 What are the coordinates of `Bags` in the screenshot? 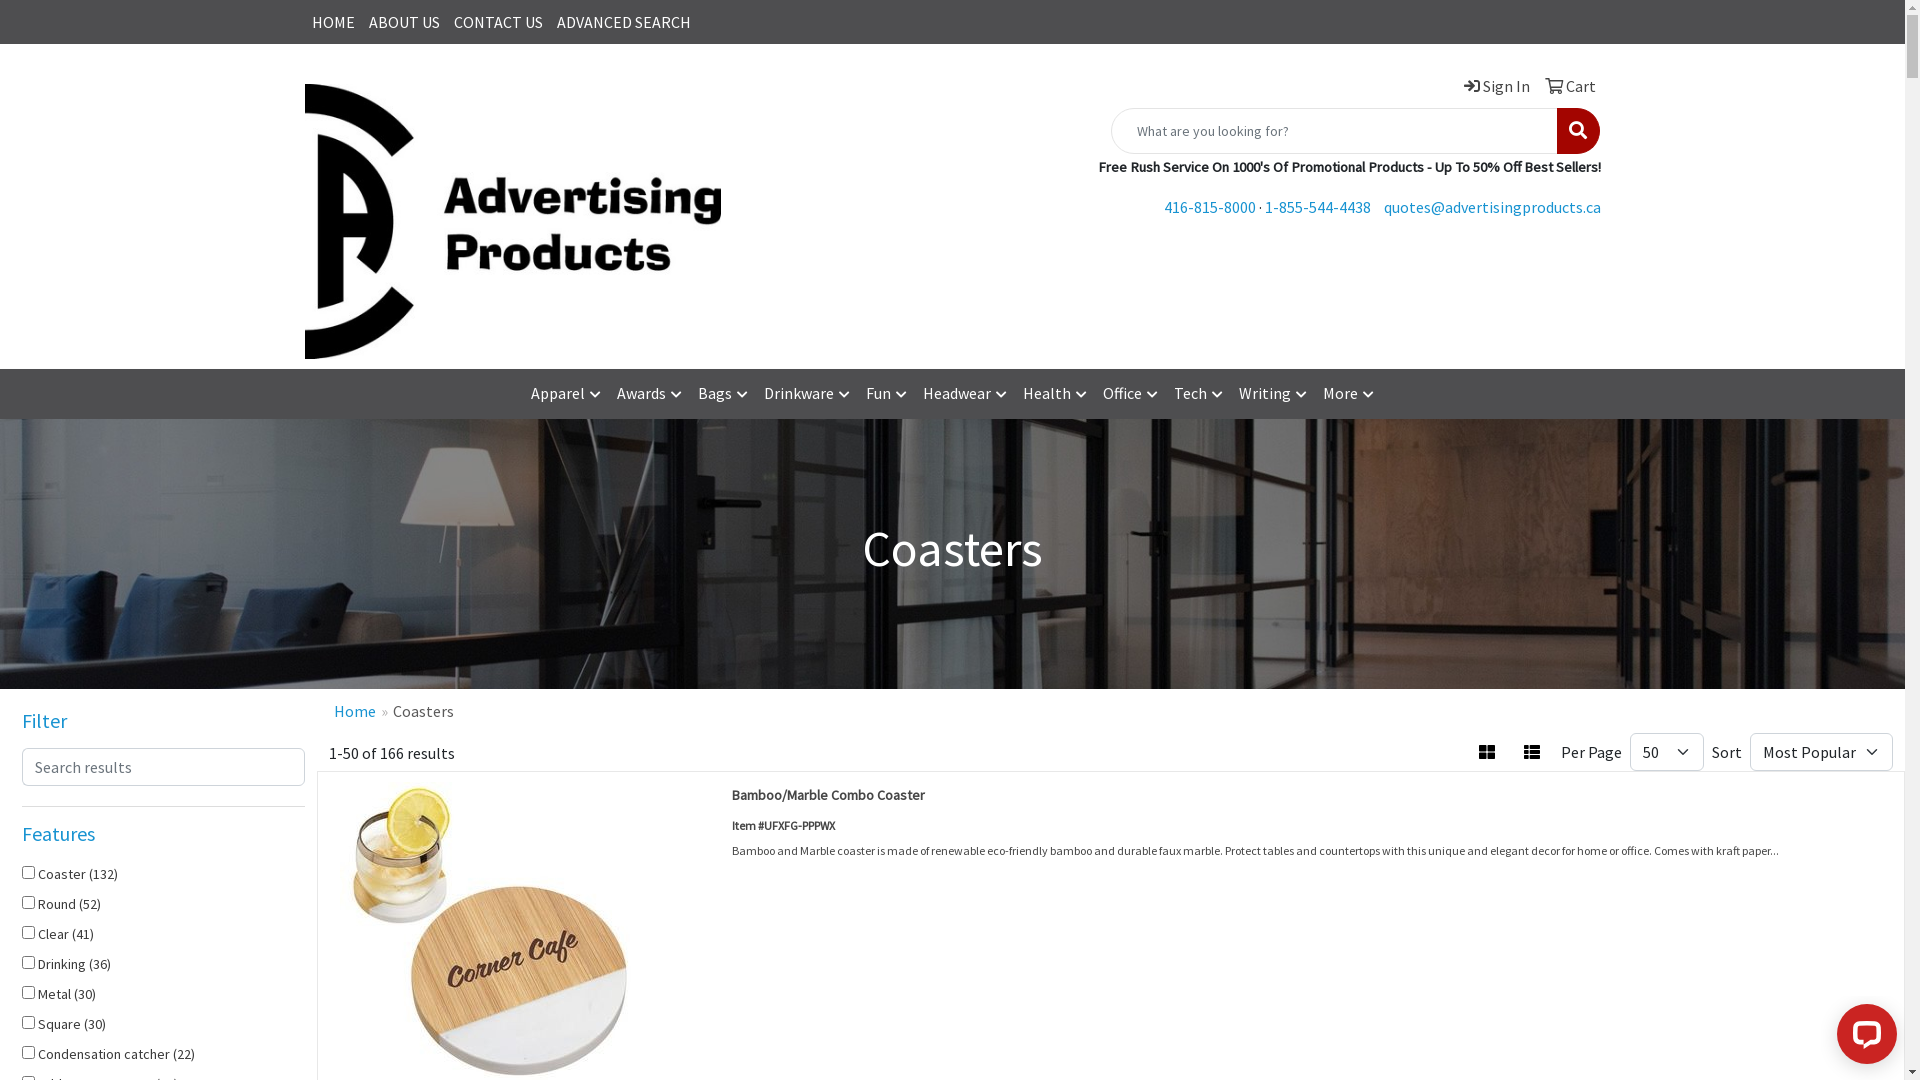 It's located at (723, 394).